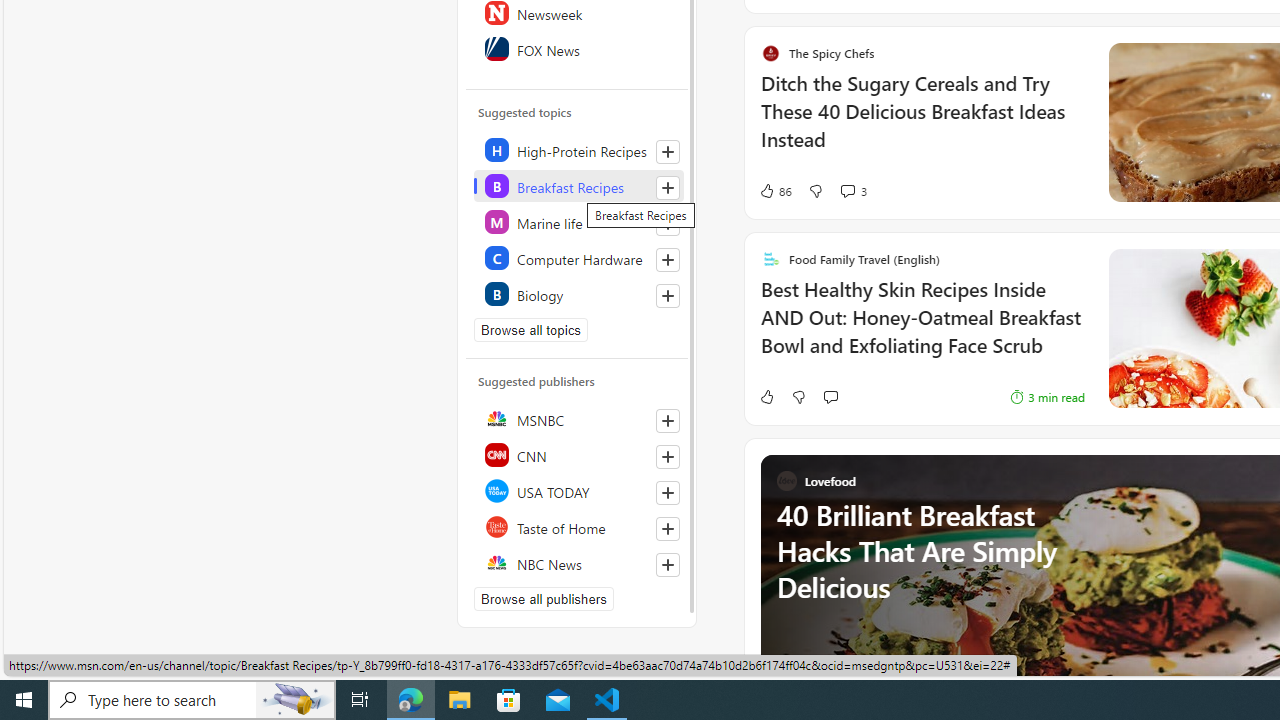  I want to click on Follow this source, so click(668, 564).